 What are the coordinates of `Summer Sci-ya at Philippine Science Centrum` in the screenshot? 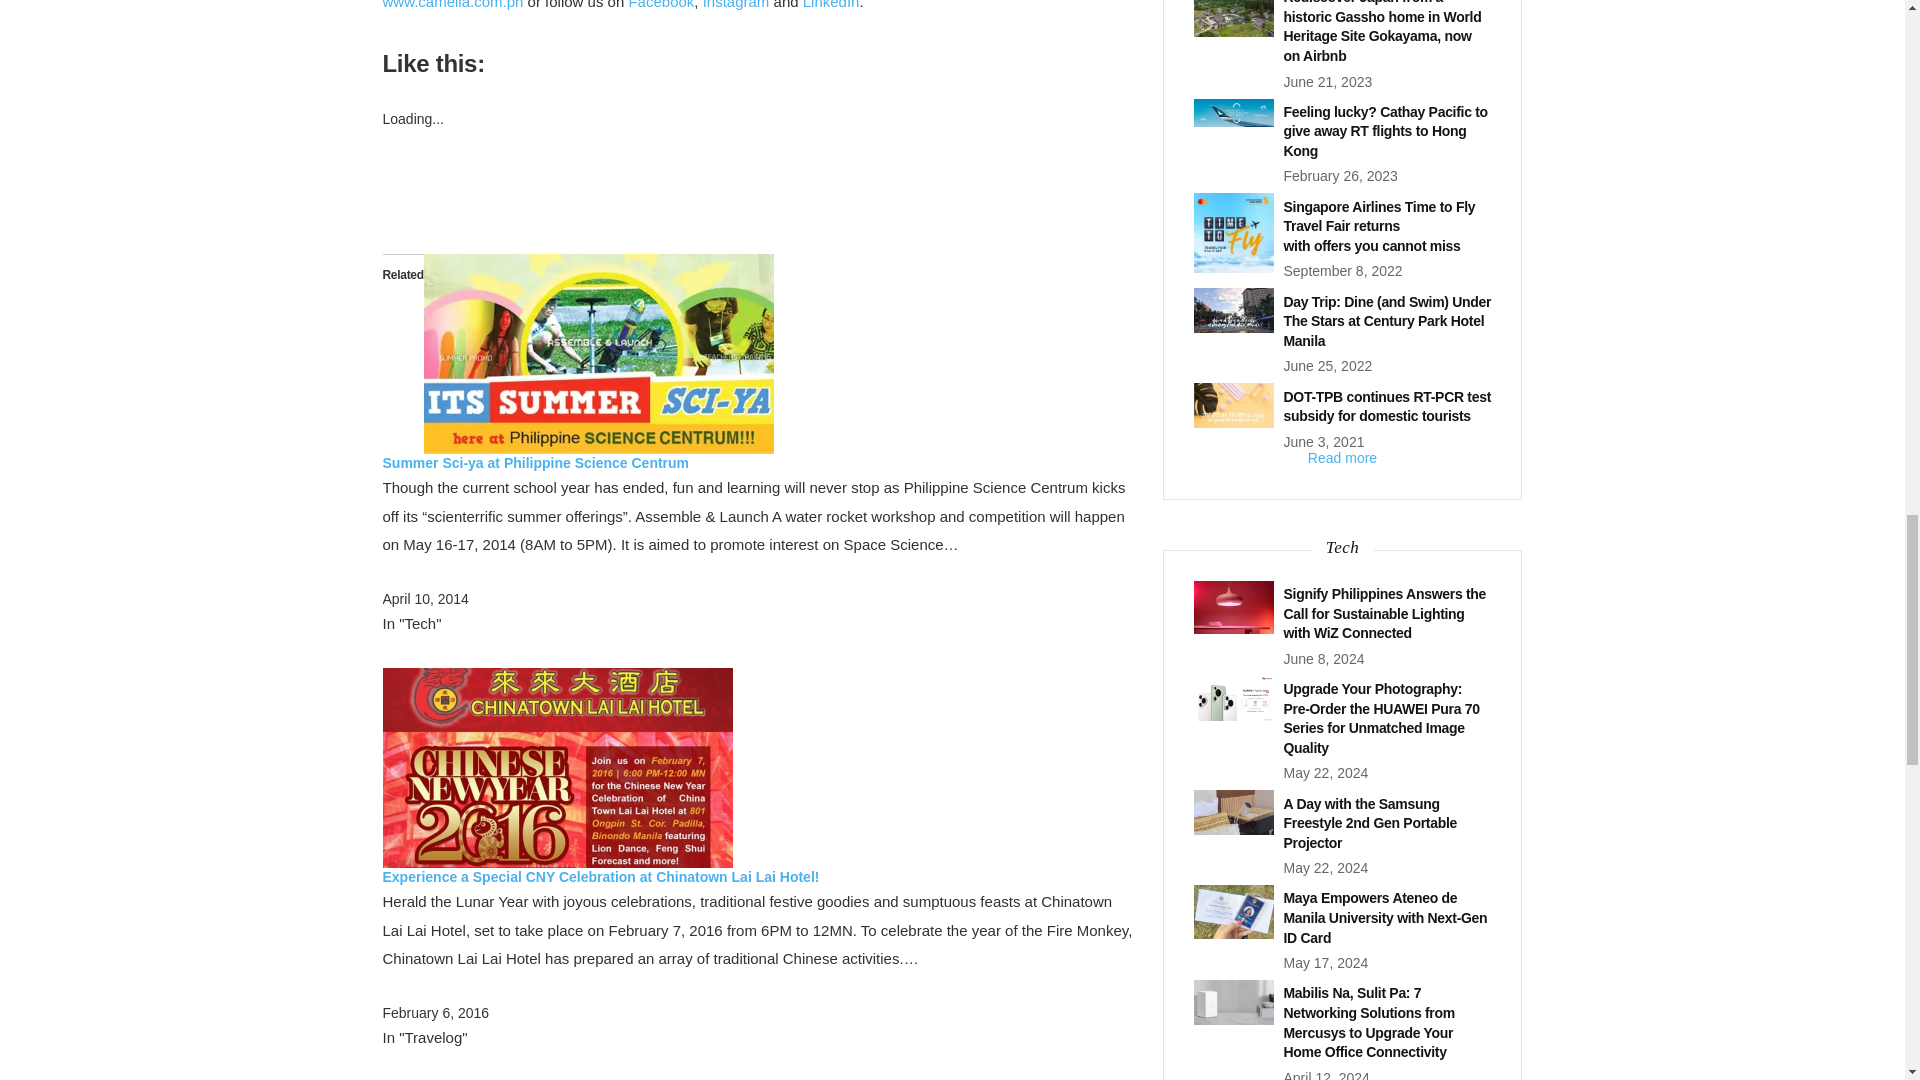 It's located at (536, 462).